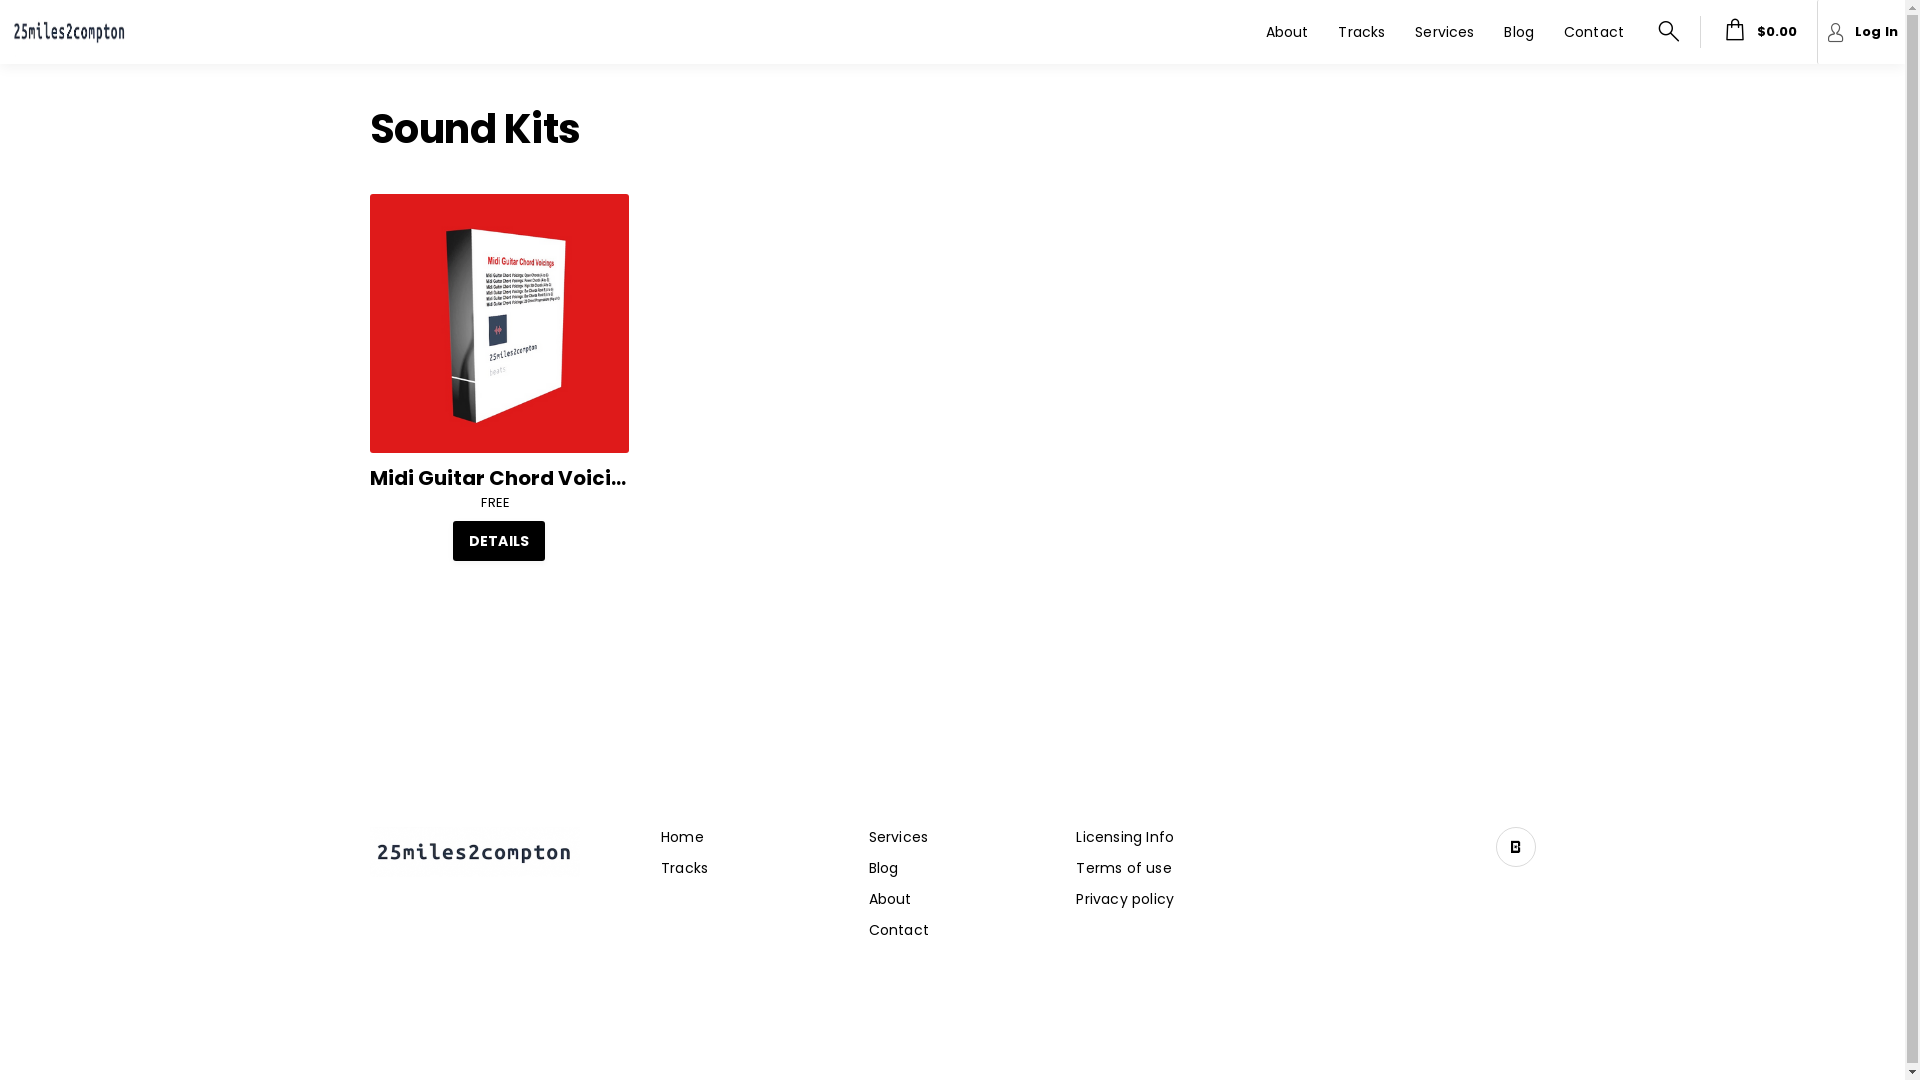 This screenshot has width=1920, height=1080. Describe the element at coordinates (884, 868) in the screenshot. I see `Blog` at that location.